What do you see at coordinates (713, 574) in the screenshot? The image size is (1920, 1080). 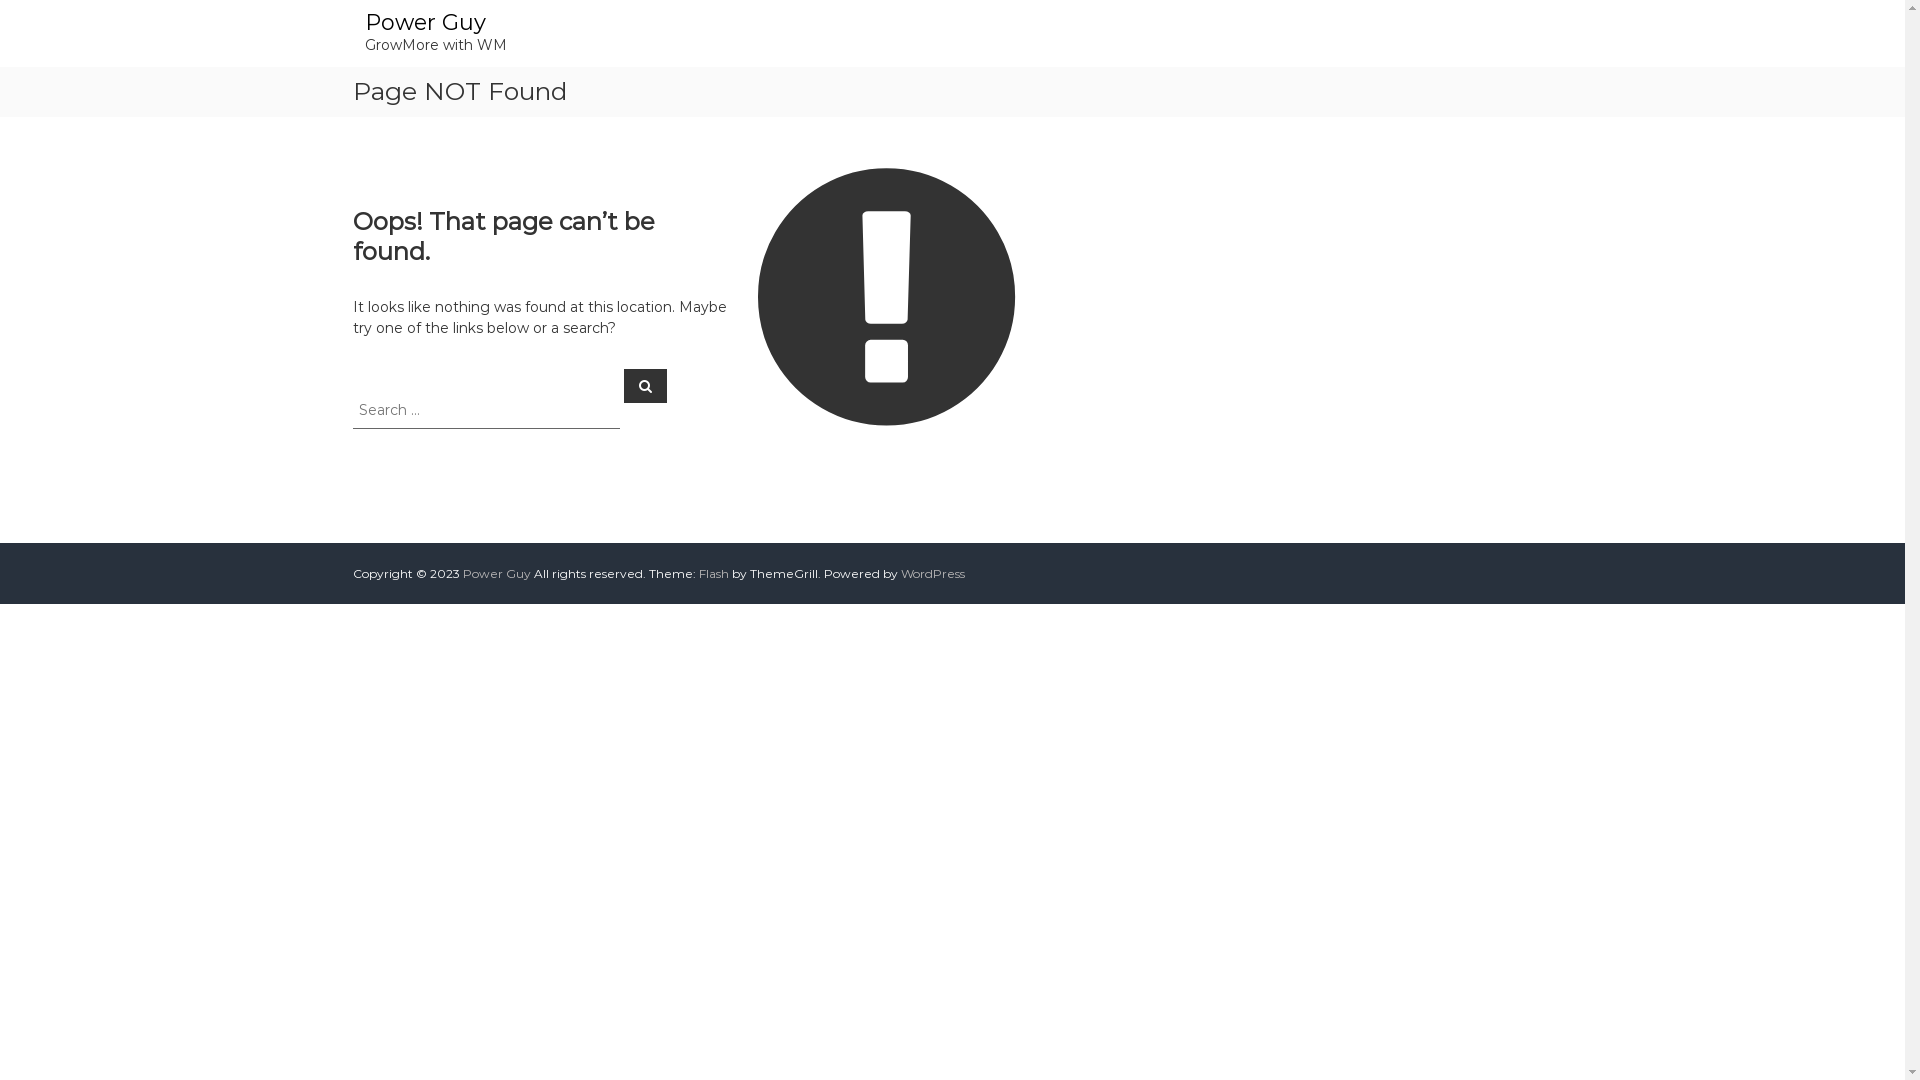 I see `Flash` at bounding box center [713, 574].